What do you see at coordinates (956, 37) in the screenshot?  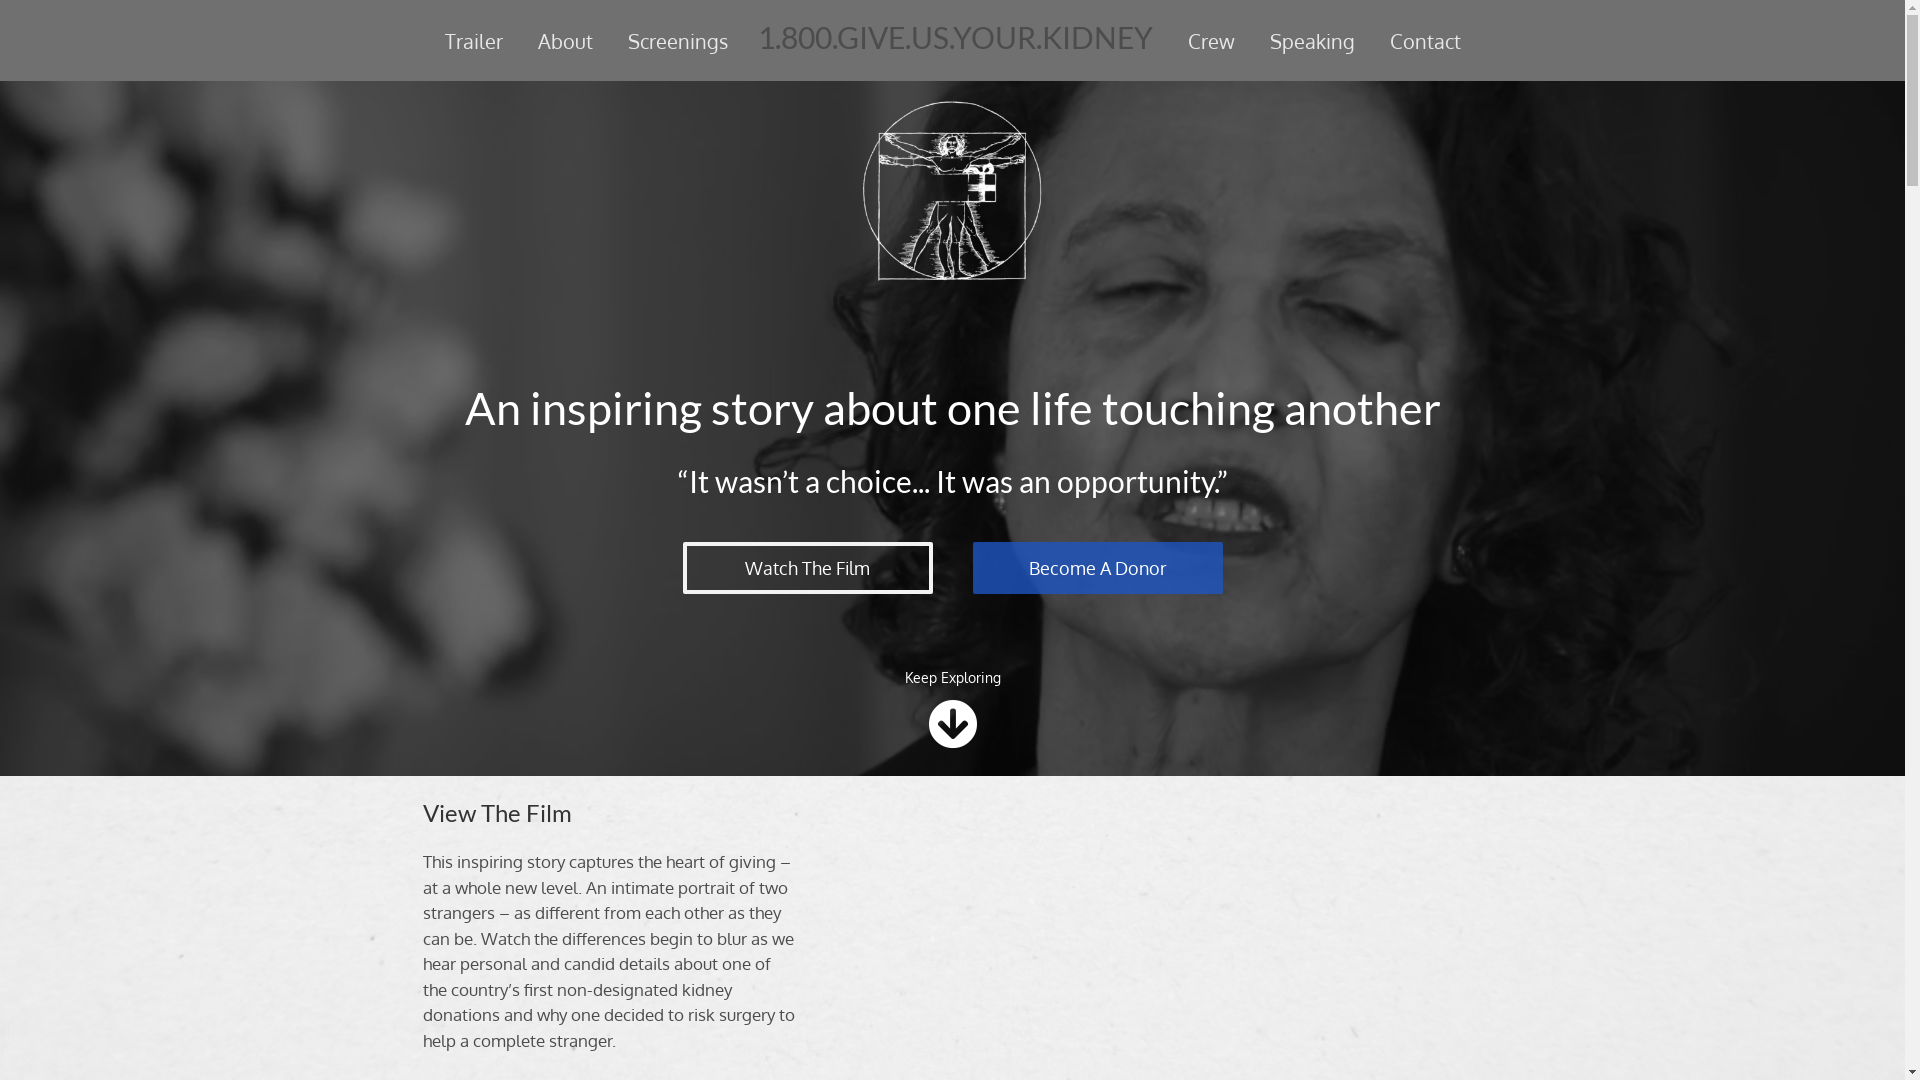 I see `1.800.GIVE.US.YOUR.KIDNEY` at bounding box center [956, 37].